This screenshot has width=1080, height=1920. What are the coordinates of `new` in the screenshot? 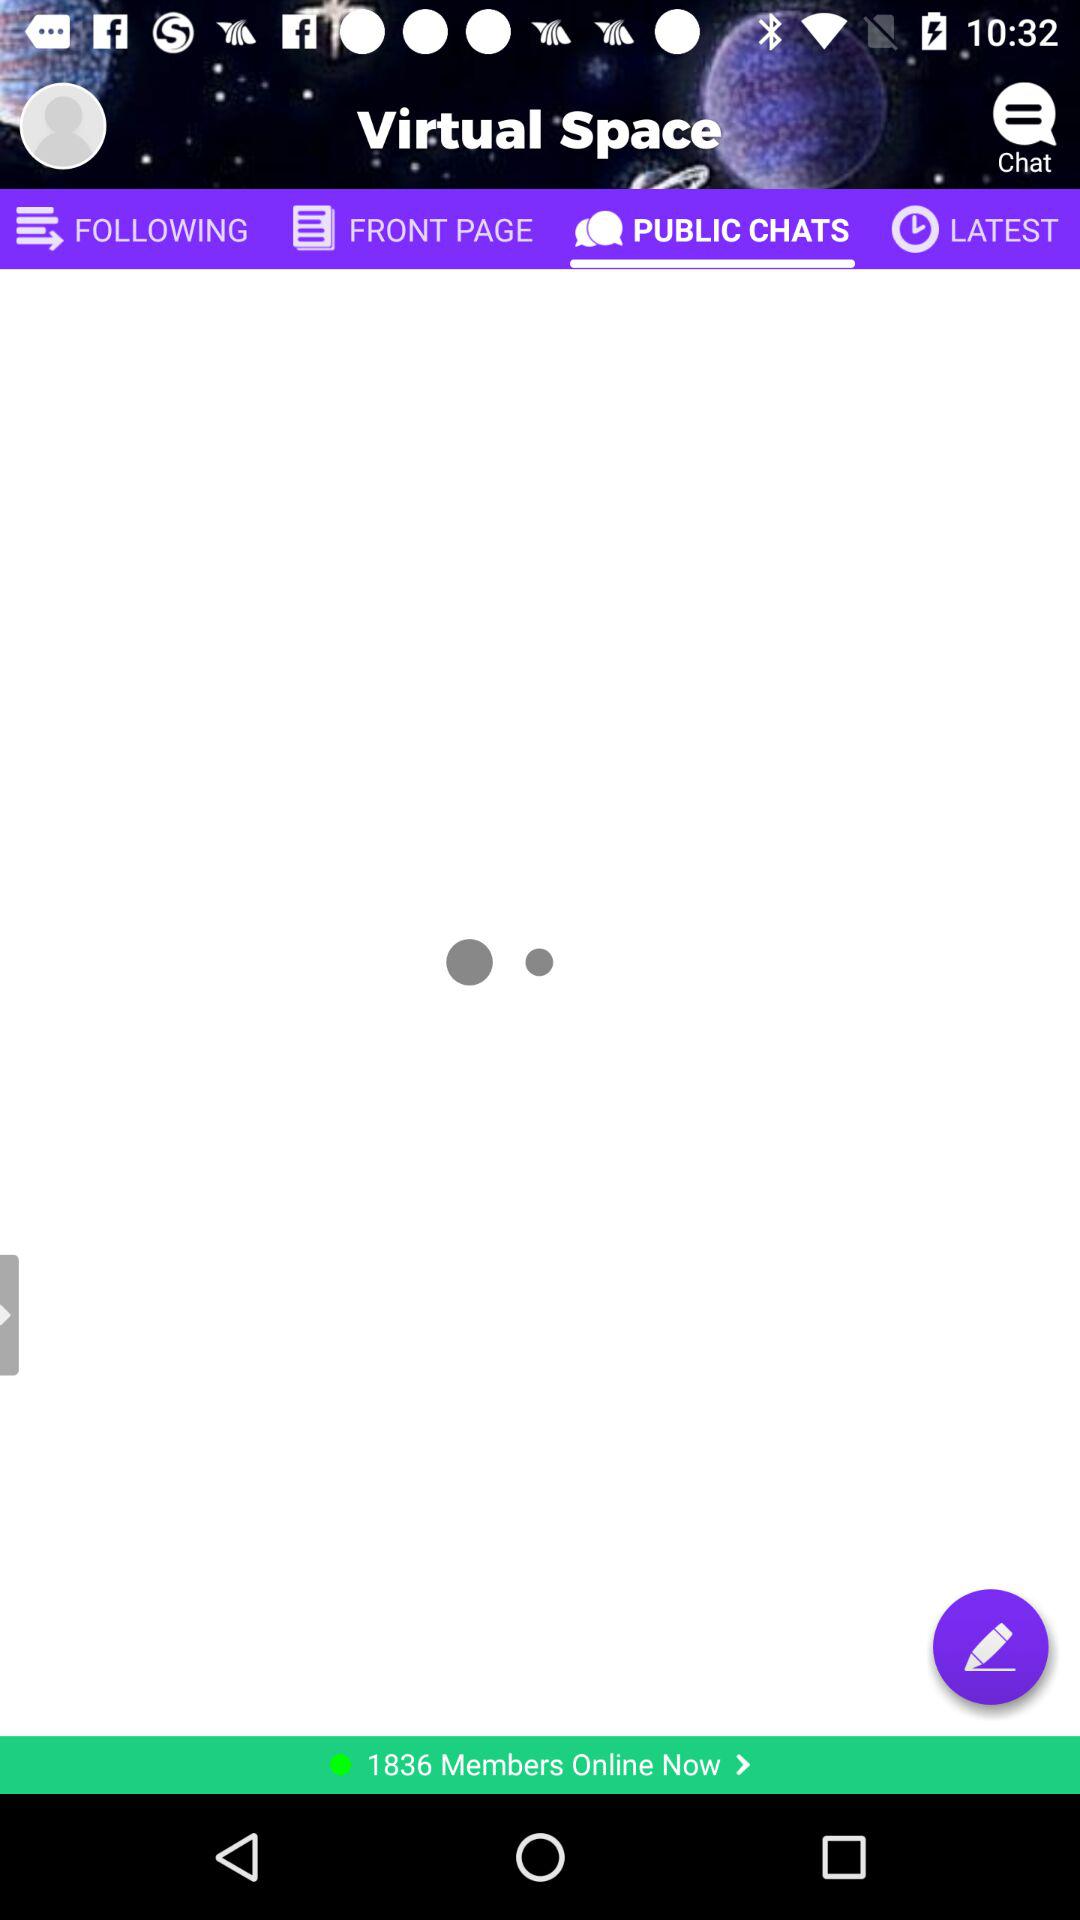 It's located at (990, 1646).